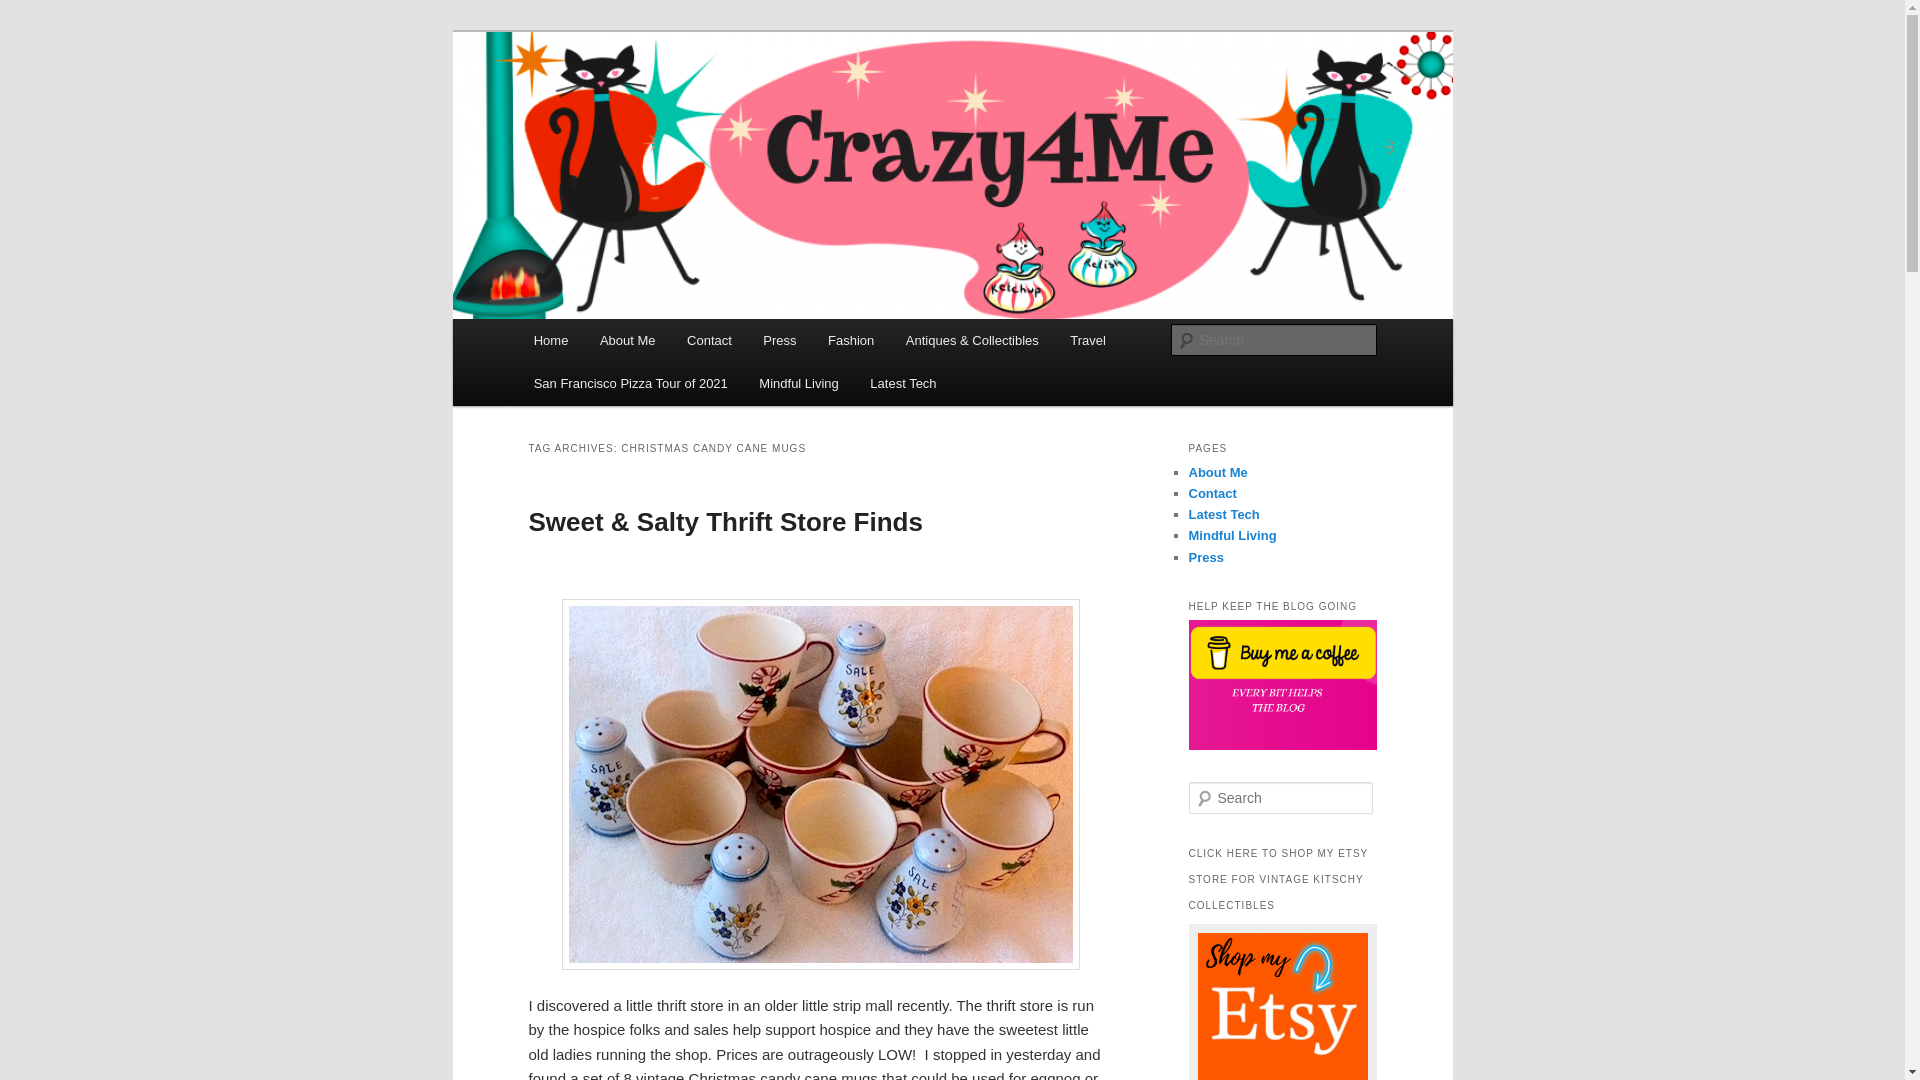  I want to click on Latest Tech, so click(1224, 514).